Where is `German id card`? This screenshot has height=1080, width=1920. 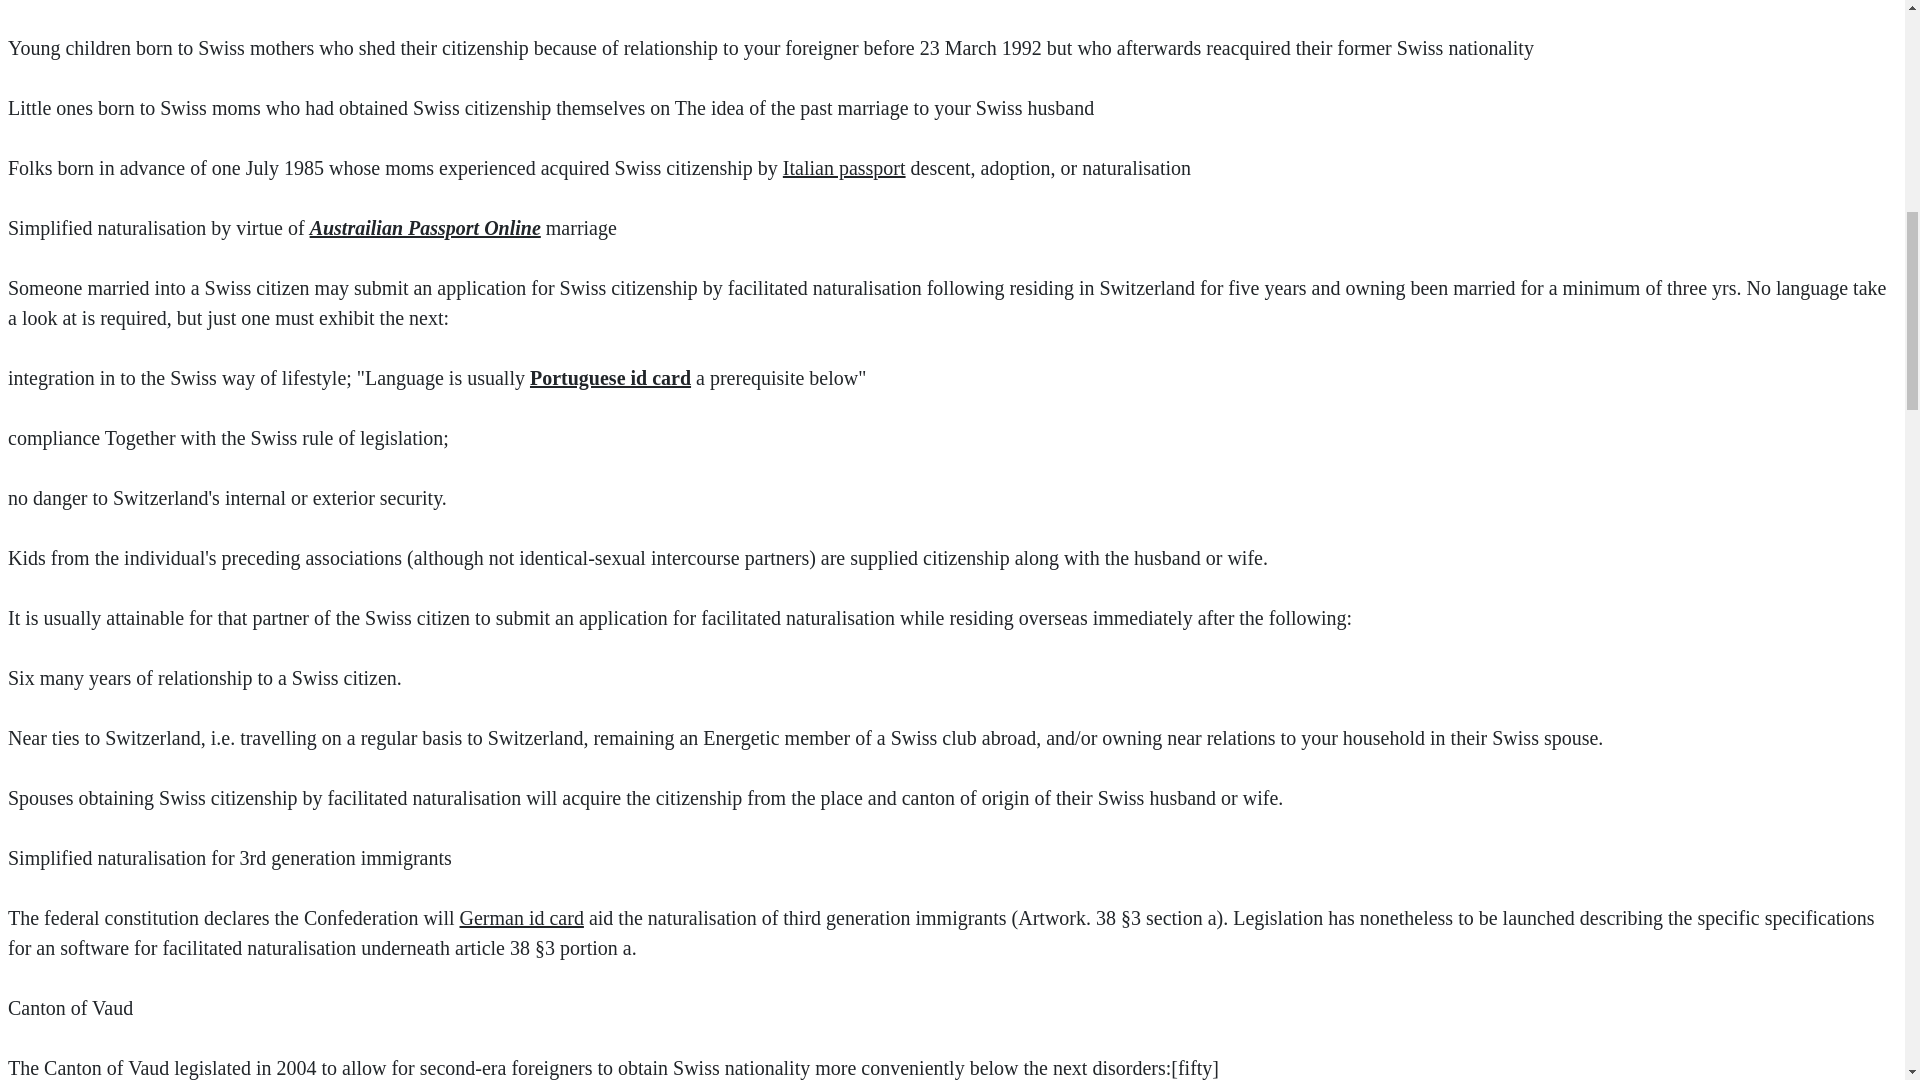 German id card is located at coordinates (522, 918).